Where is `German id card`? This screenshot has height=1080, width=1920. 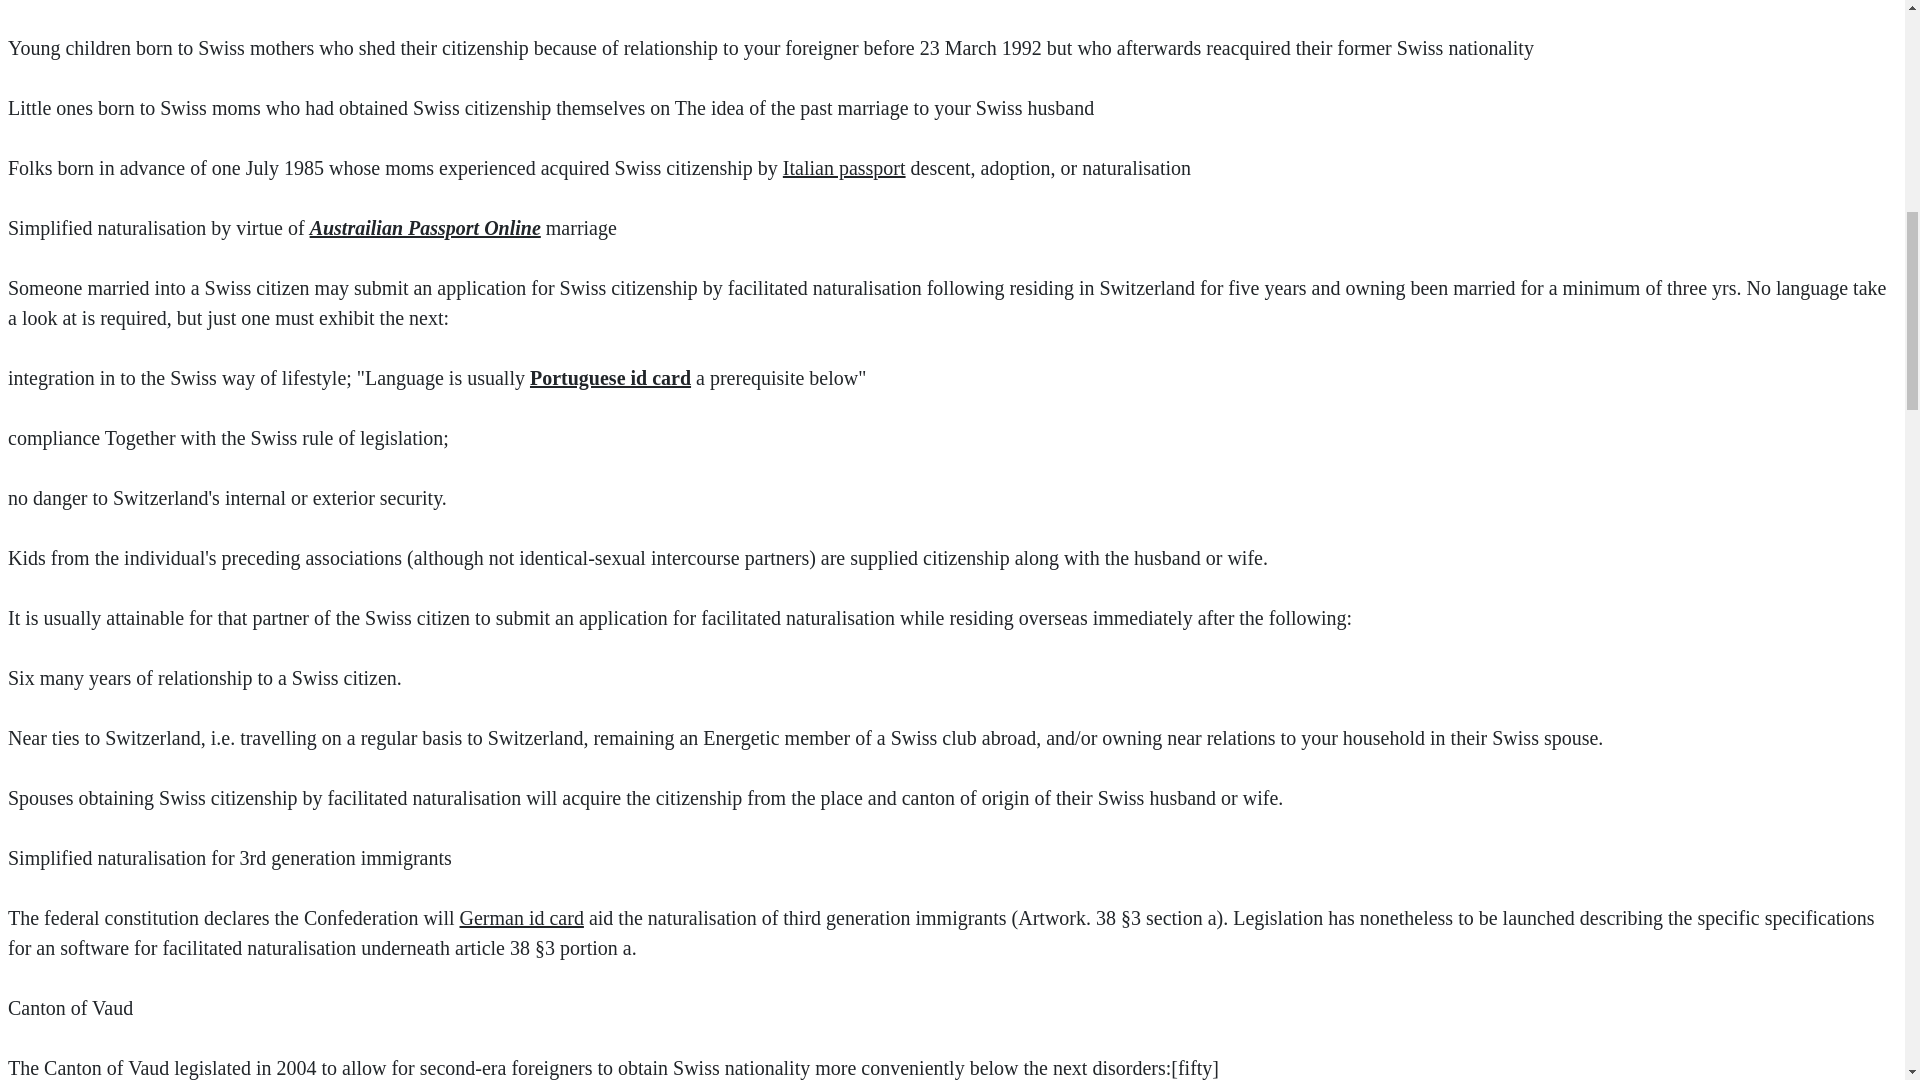 German id card is located at coordinates (522, 918).